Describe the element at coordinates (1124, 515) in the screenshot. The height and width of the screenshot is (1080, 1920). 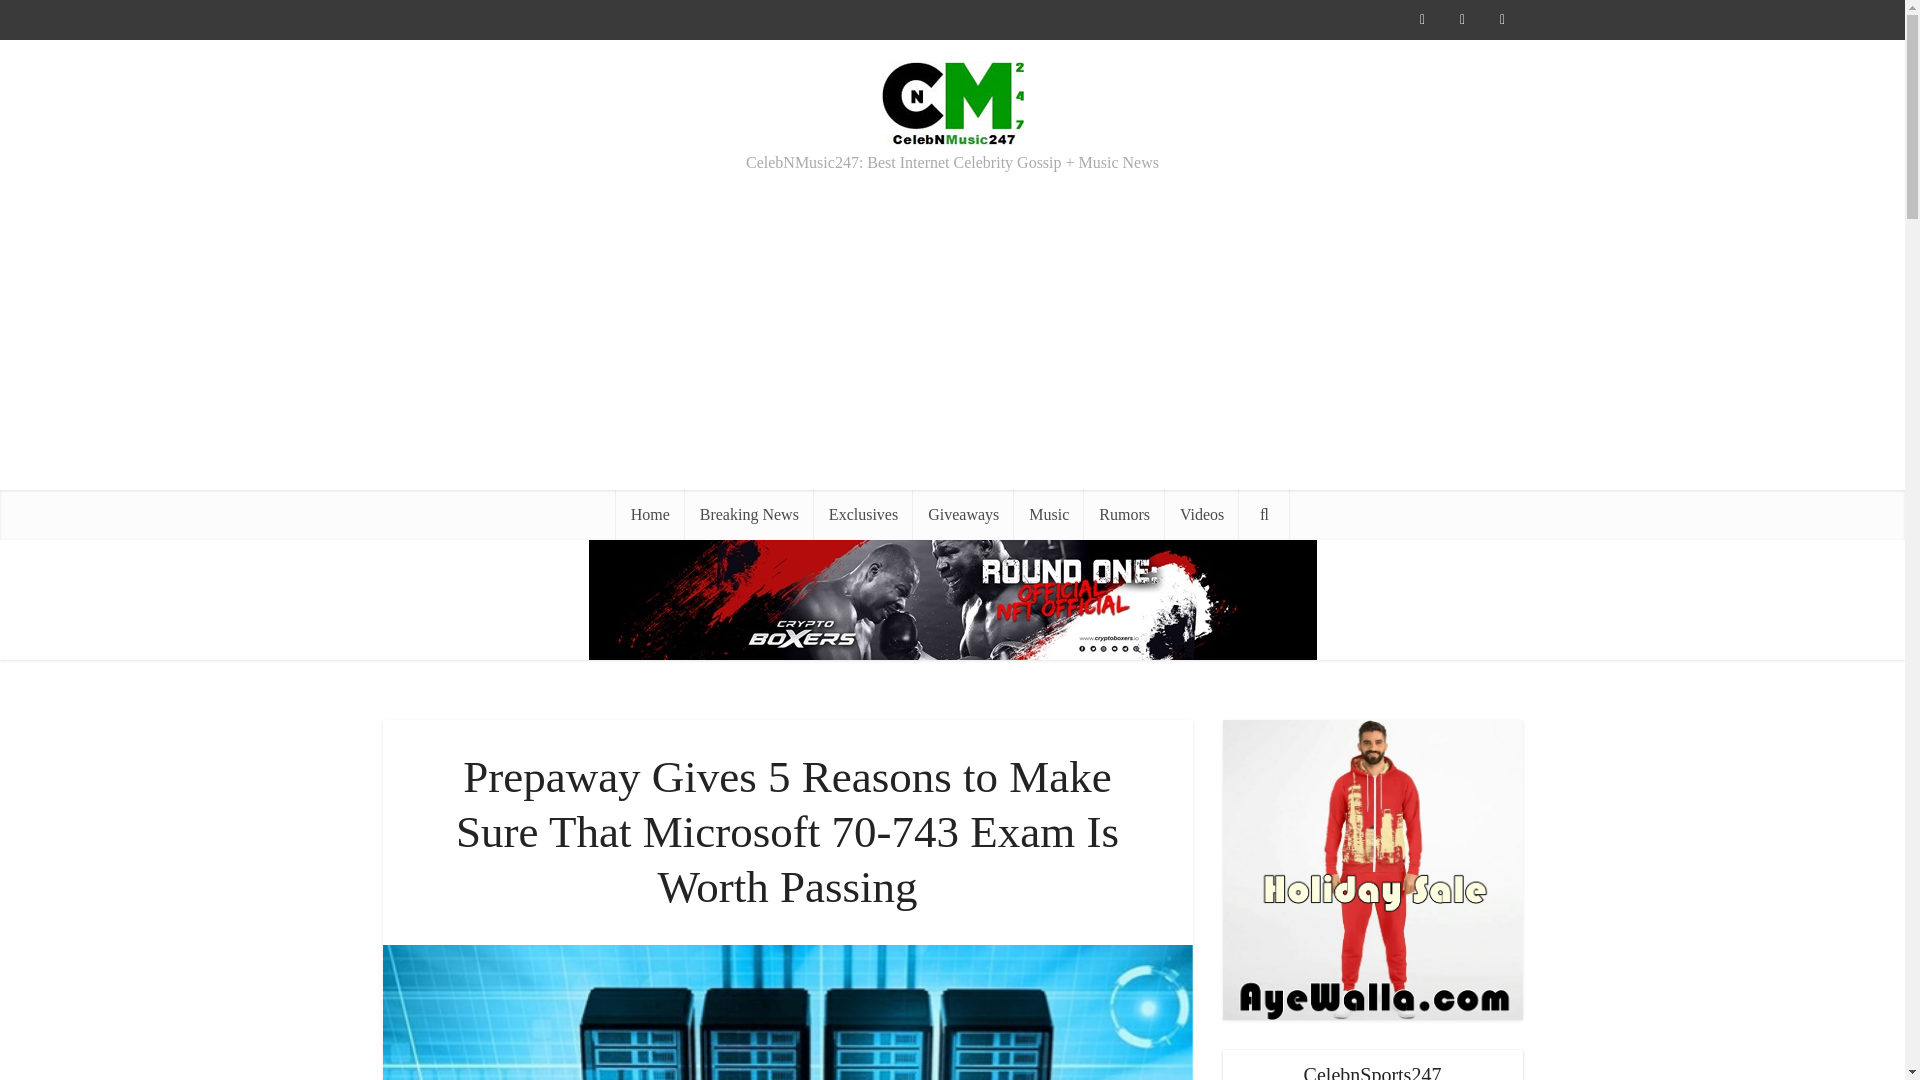
I see `Rumors` at that location.